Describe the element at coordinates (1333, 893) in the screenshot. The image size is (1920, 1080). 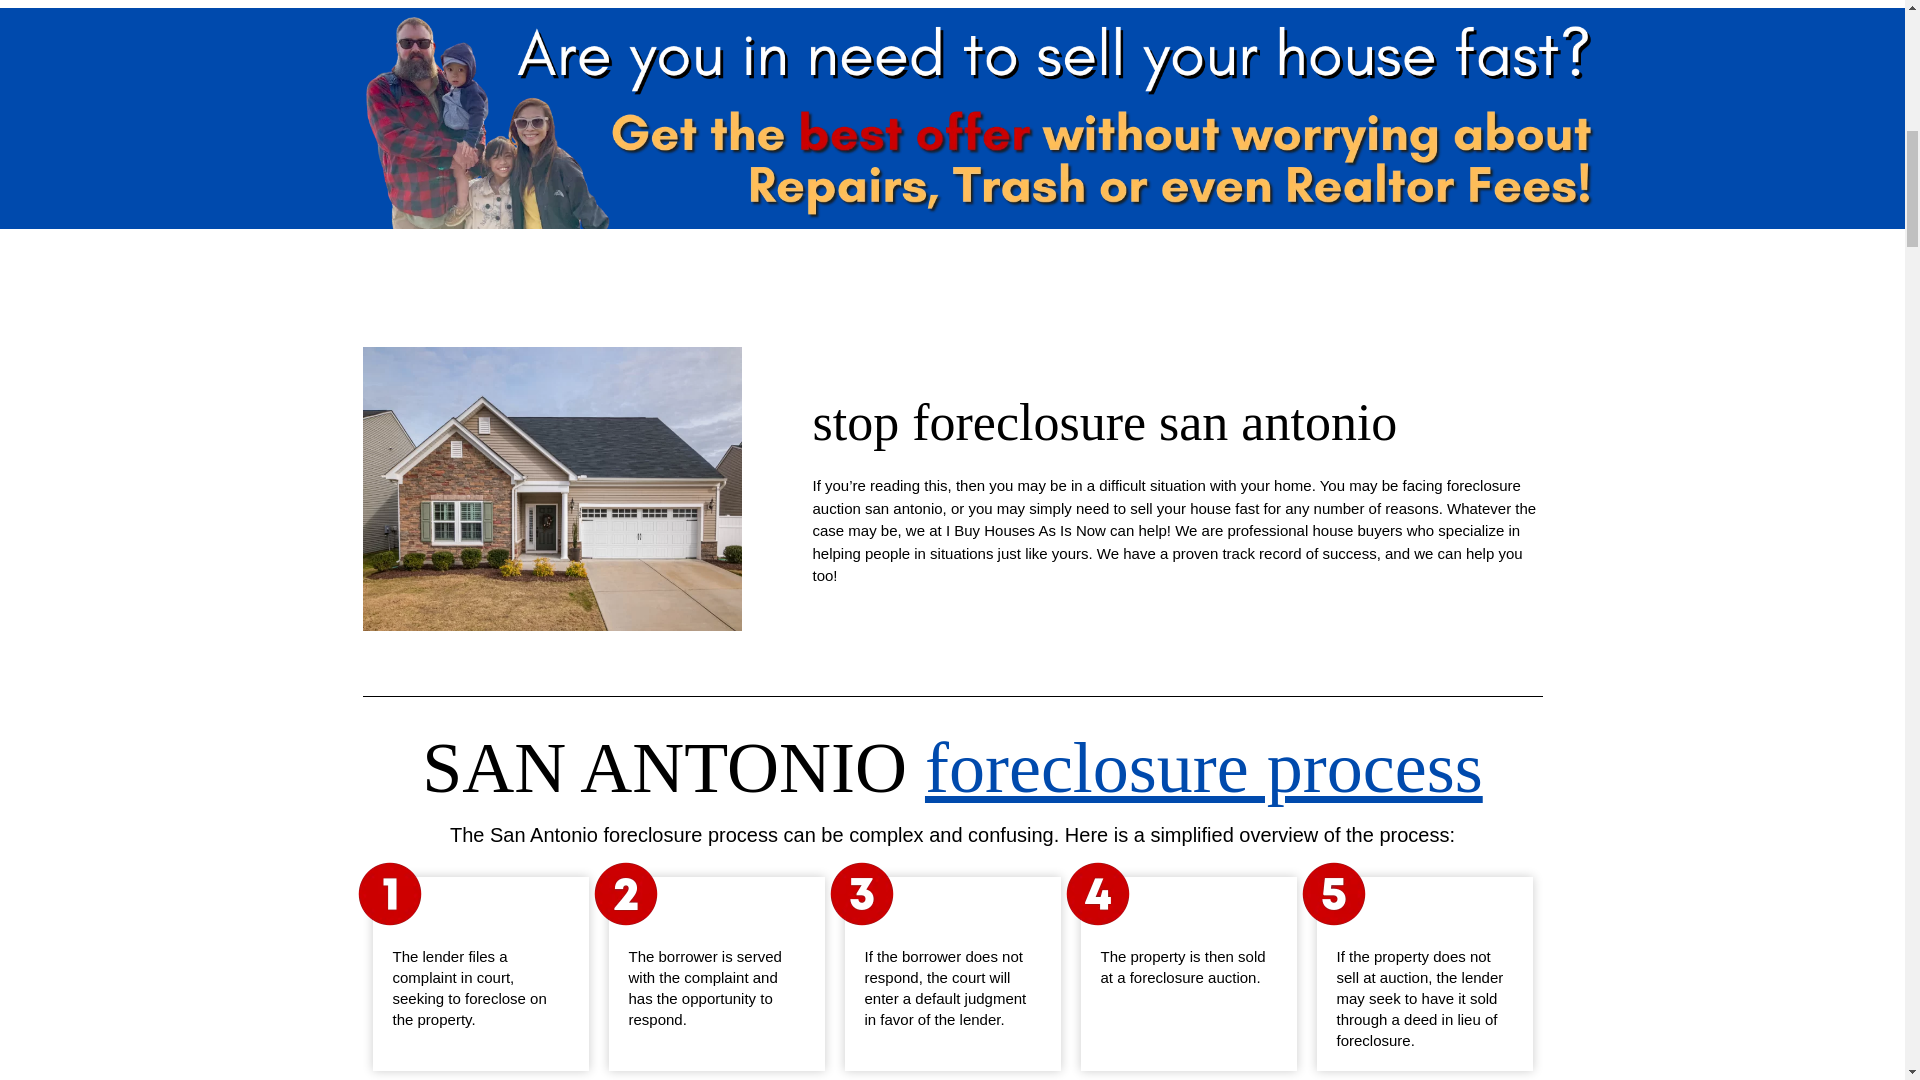
I see `Home 6` at that location.